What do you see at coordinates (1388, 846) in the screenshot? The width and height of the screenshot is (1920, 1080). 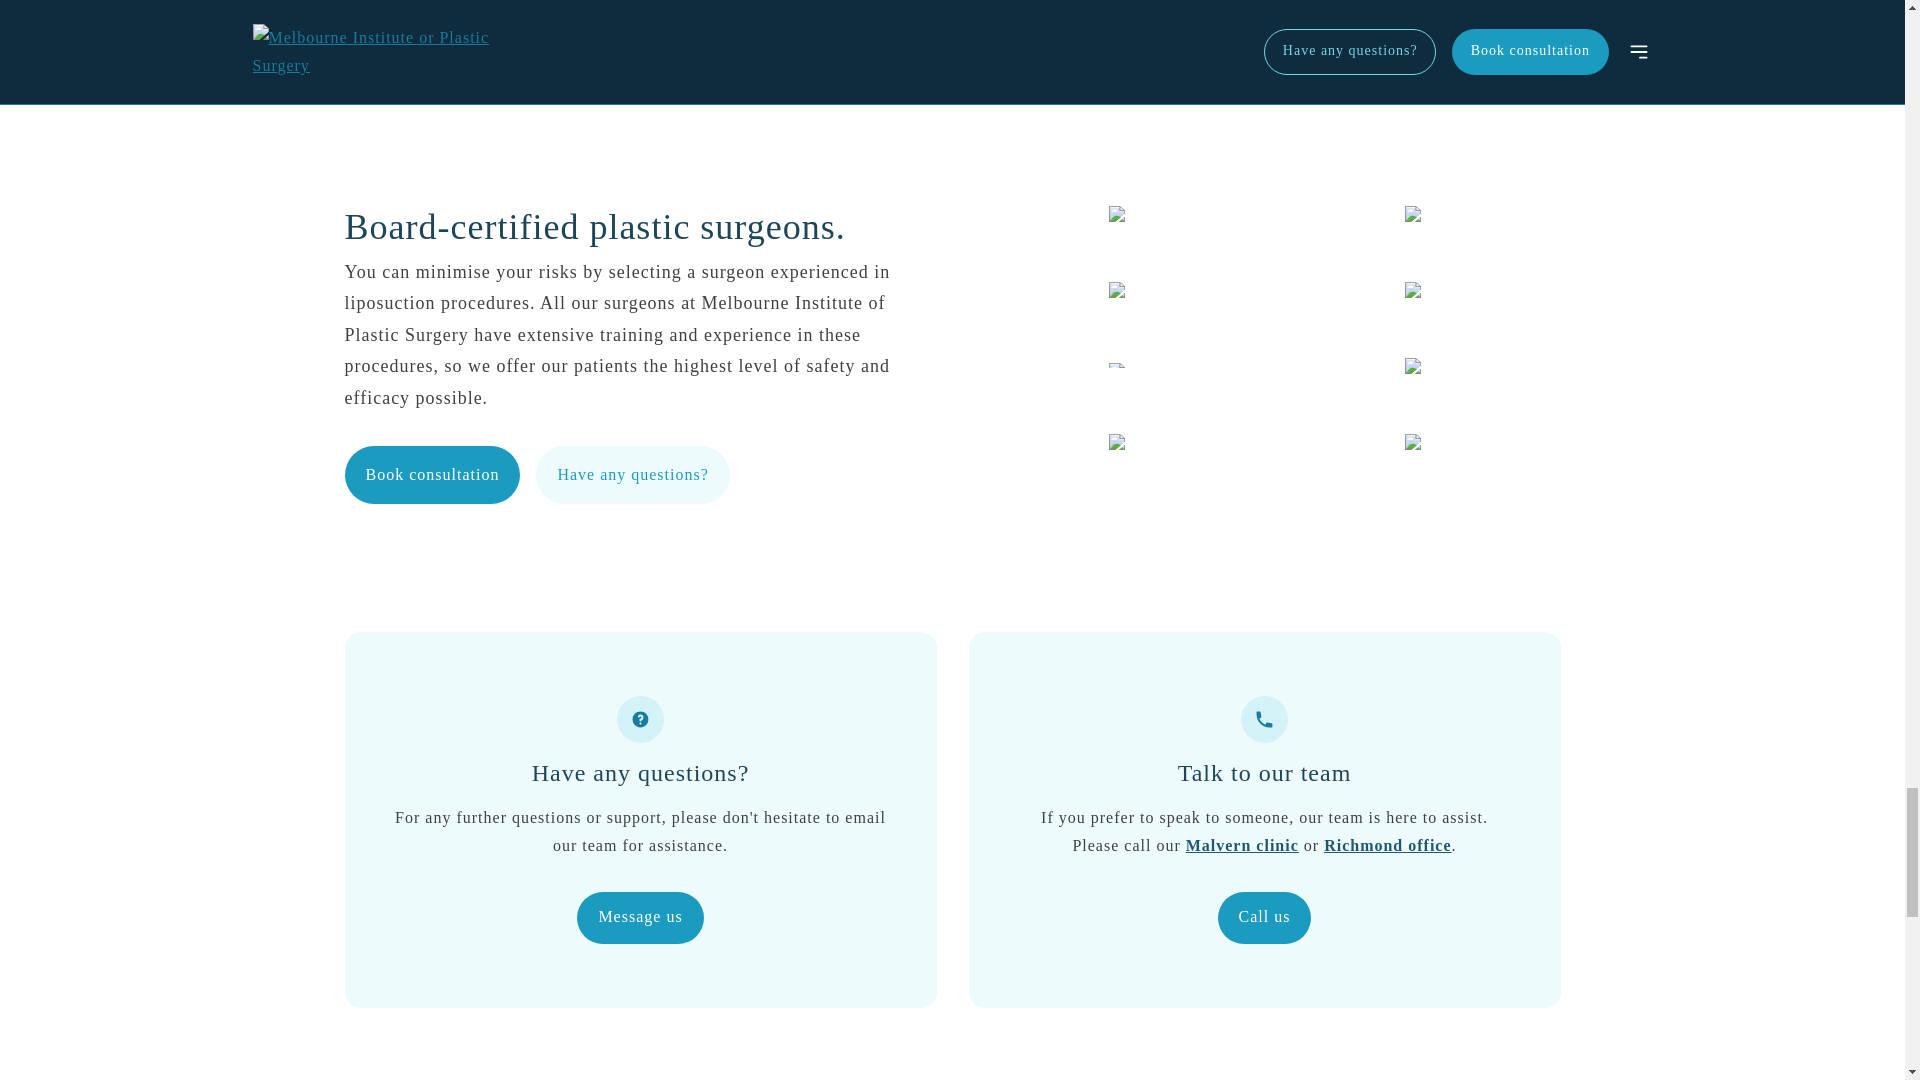 I see `Richmond office` at bounding box center [1388, 846].